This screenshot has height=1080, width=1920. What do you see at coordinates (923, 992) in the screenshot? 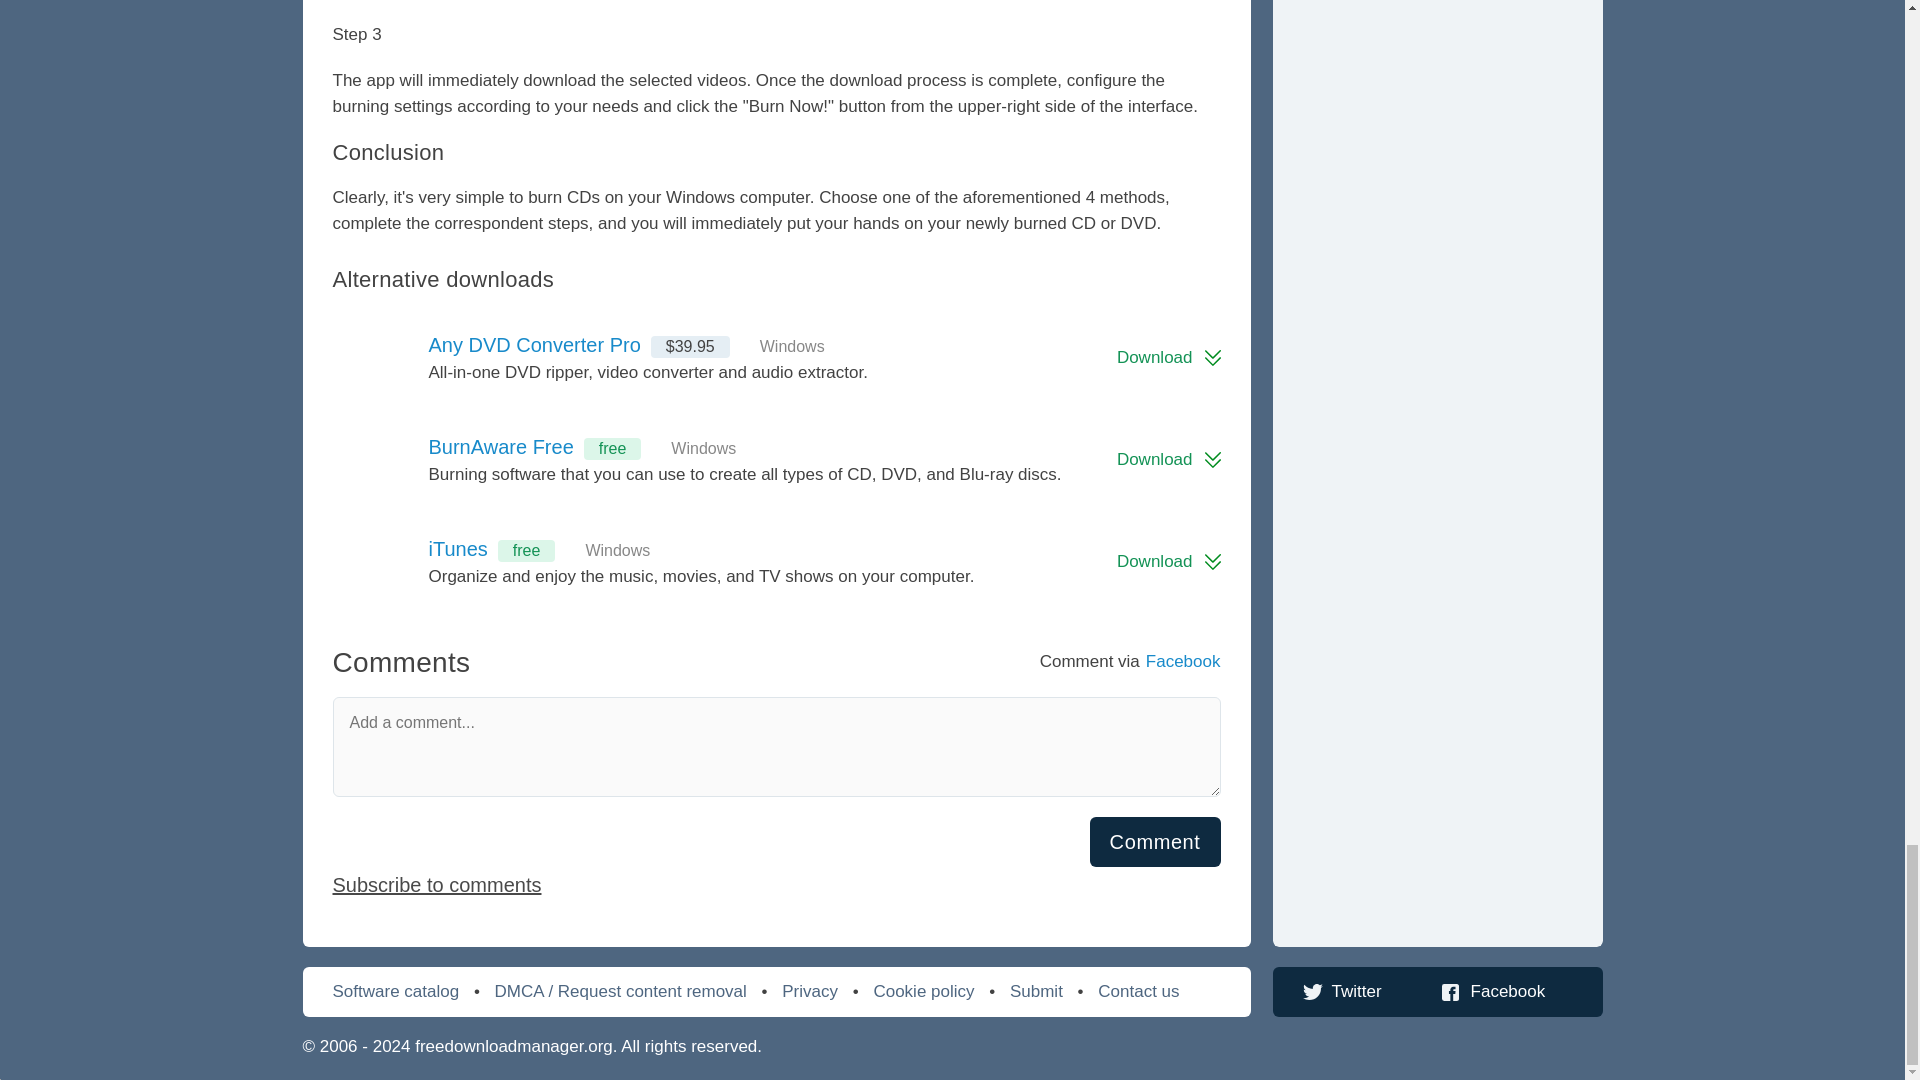
I see `Cookie policy` at bounding box center [923, 992].